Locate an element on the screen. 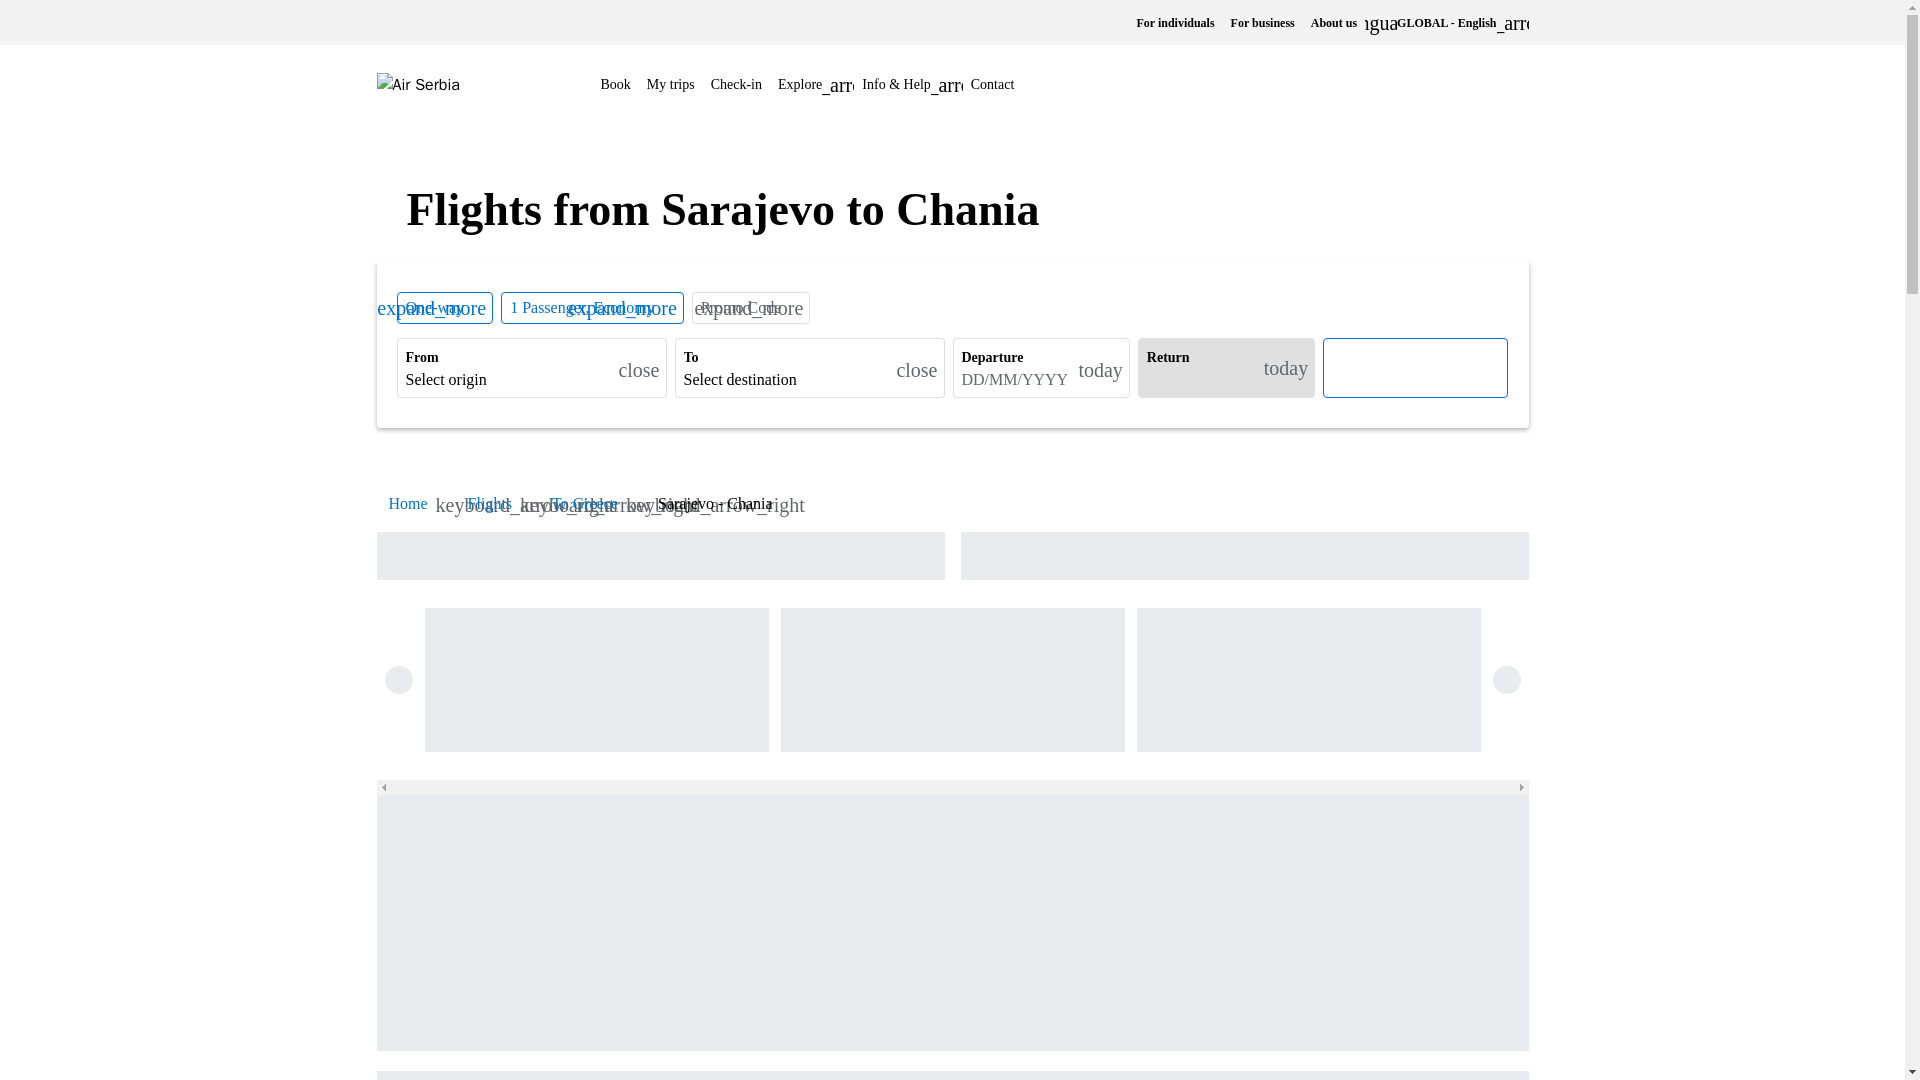 This screenshot has width=1920, height=1080. For individuals is located at coordinates (1174, 22).